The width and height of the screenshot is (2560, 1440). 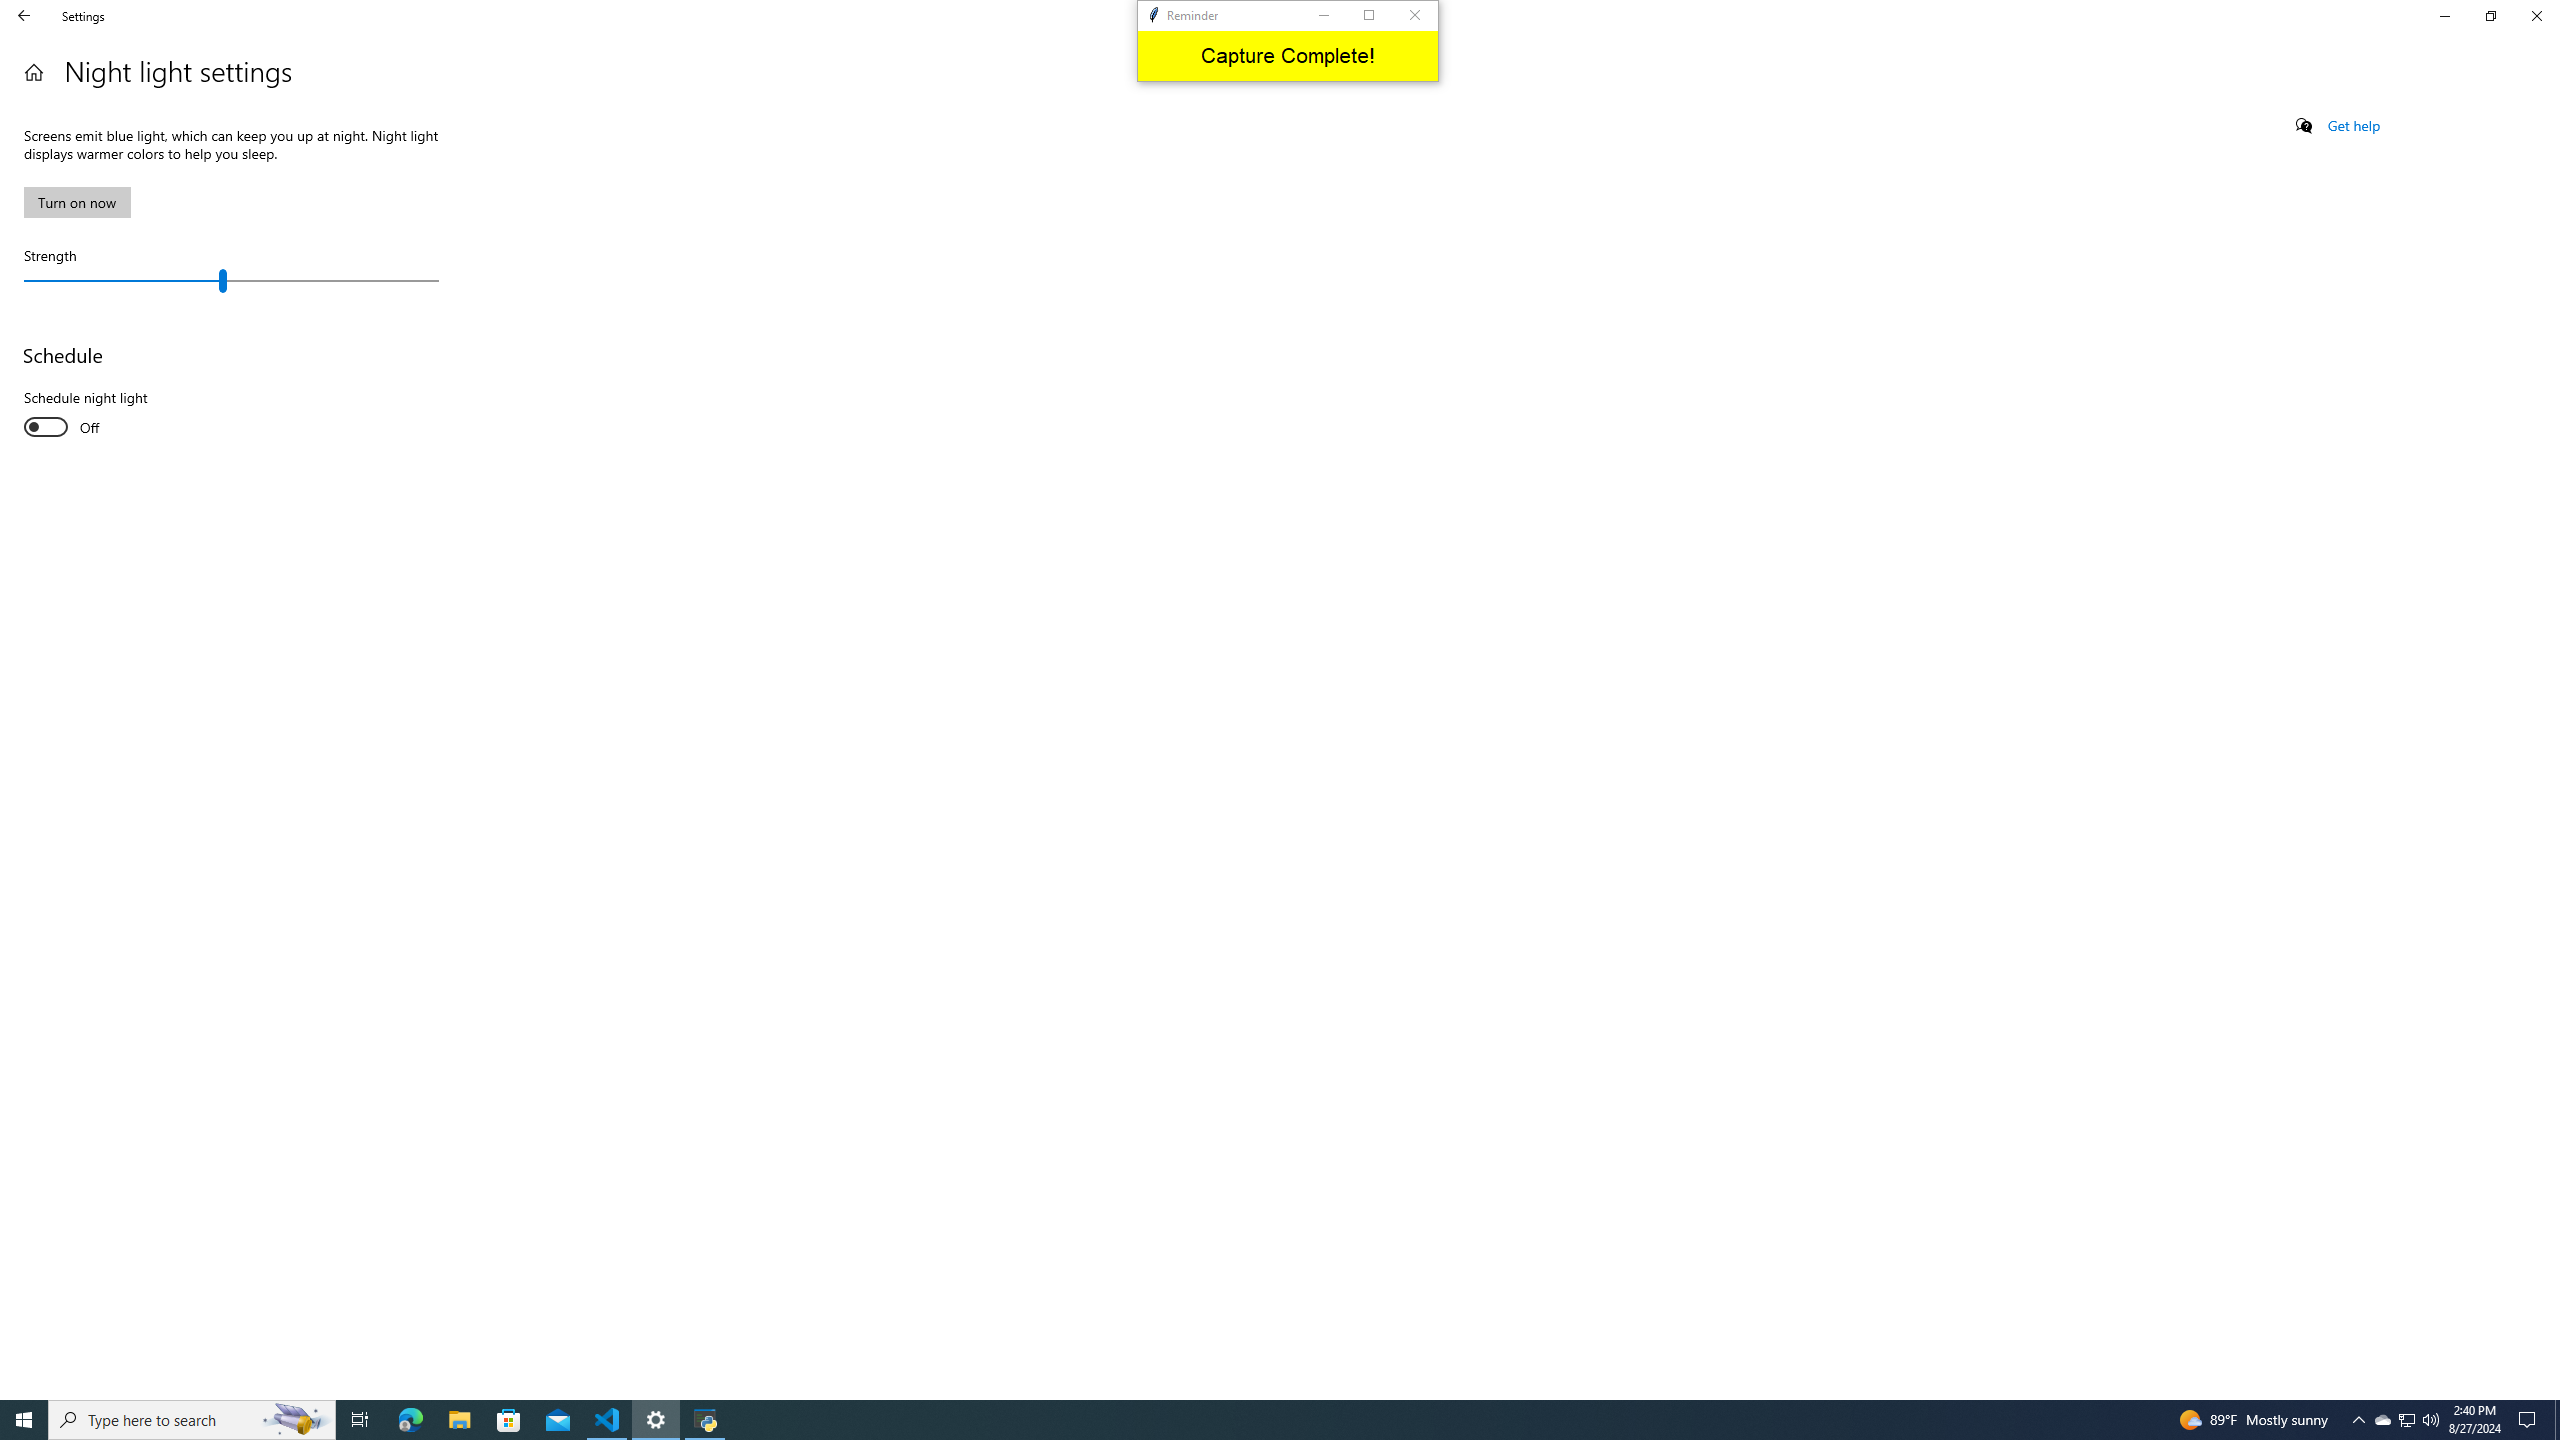 What do you see at coordinates (2536, 16) in the screenshot?
I see `Close Settings` at bounding box center [2536, 16].